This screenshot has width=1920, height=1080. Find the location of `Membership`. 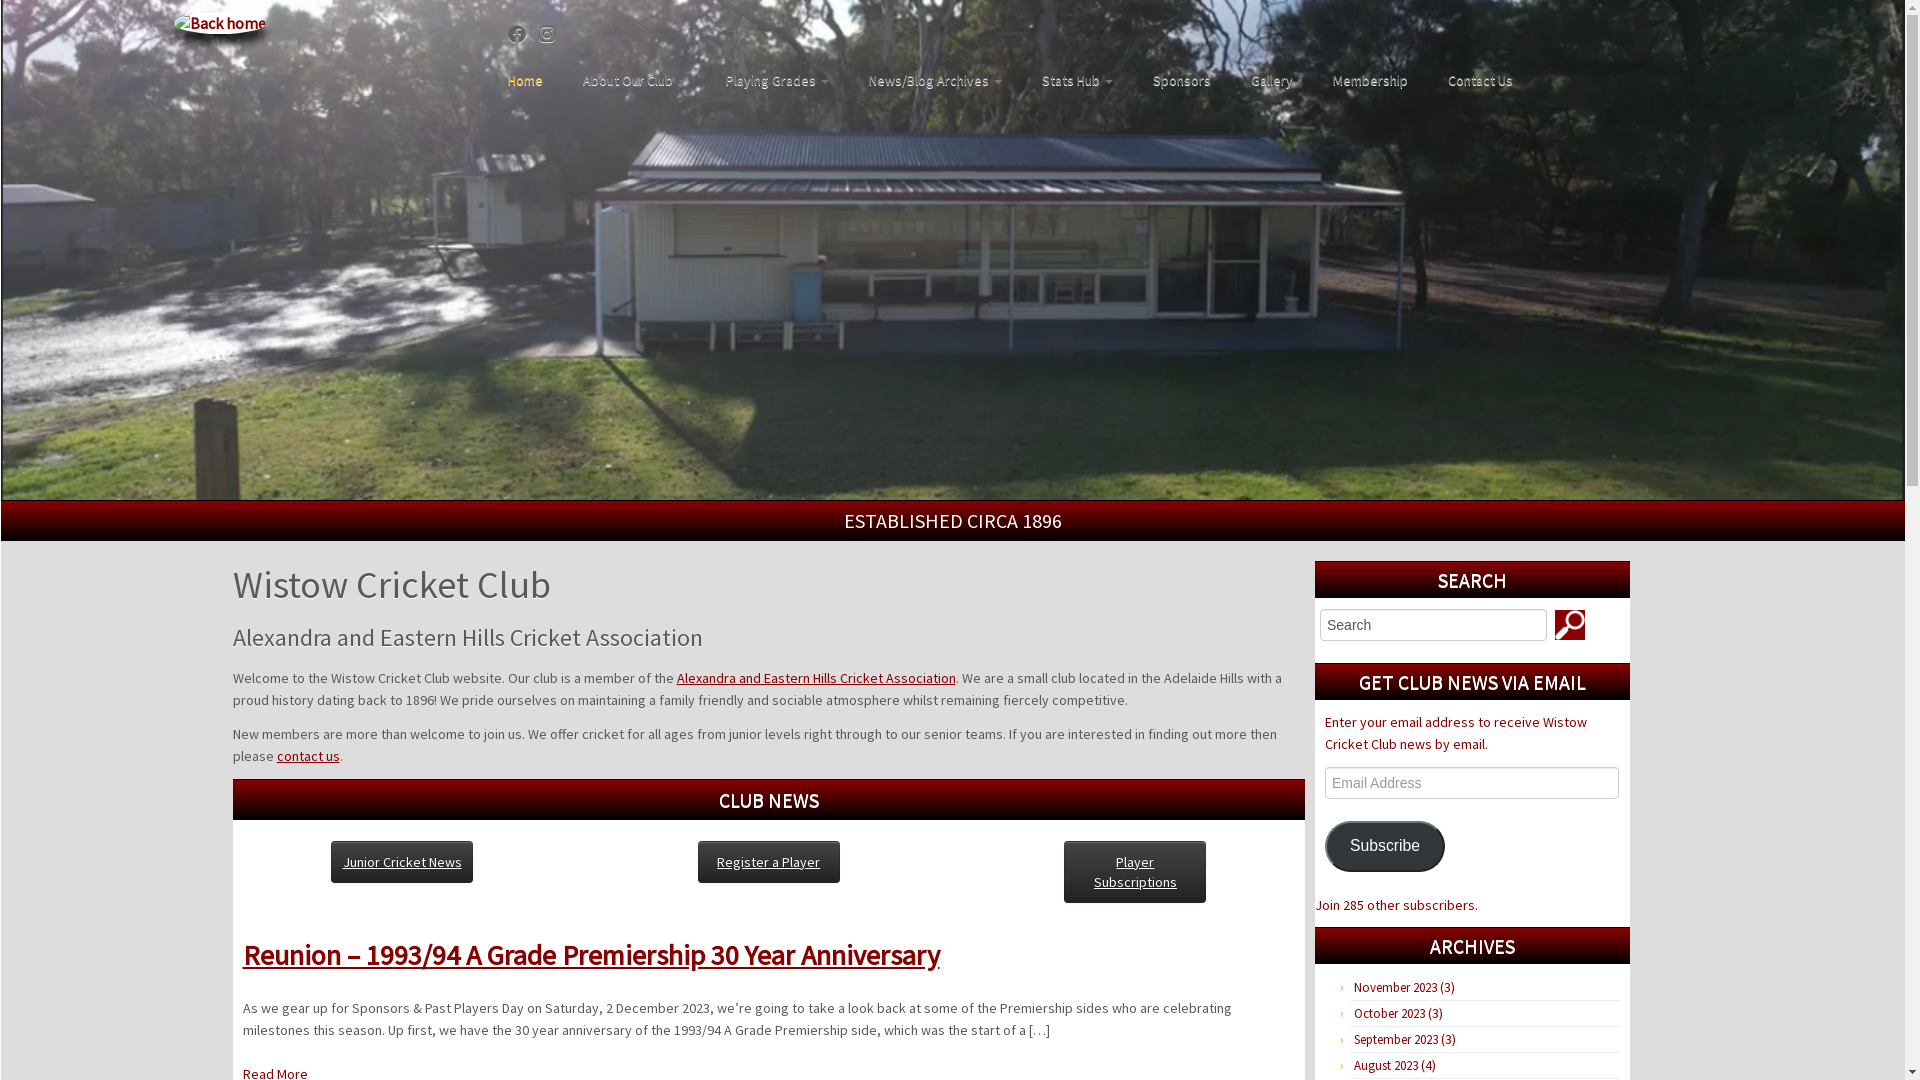

Membership is located at coordinates (1370, 80).